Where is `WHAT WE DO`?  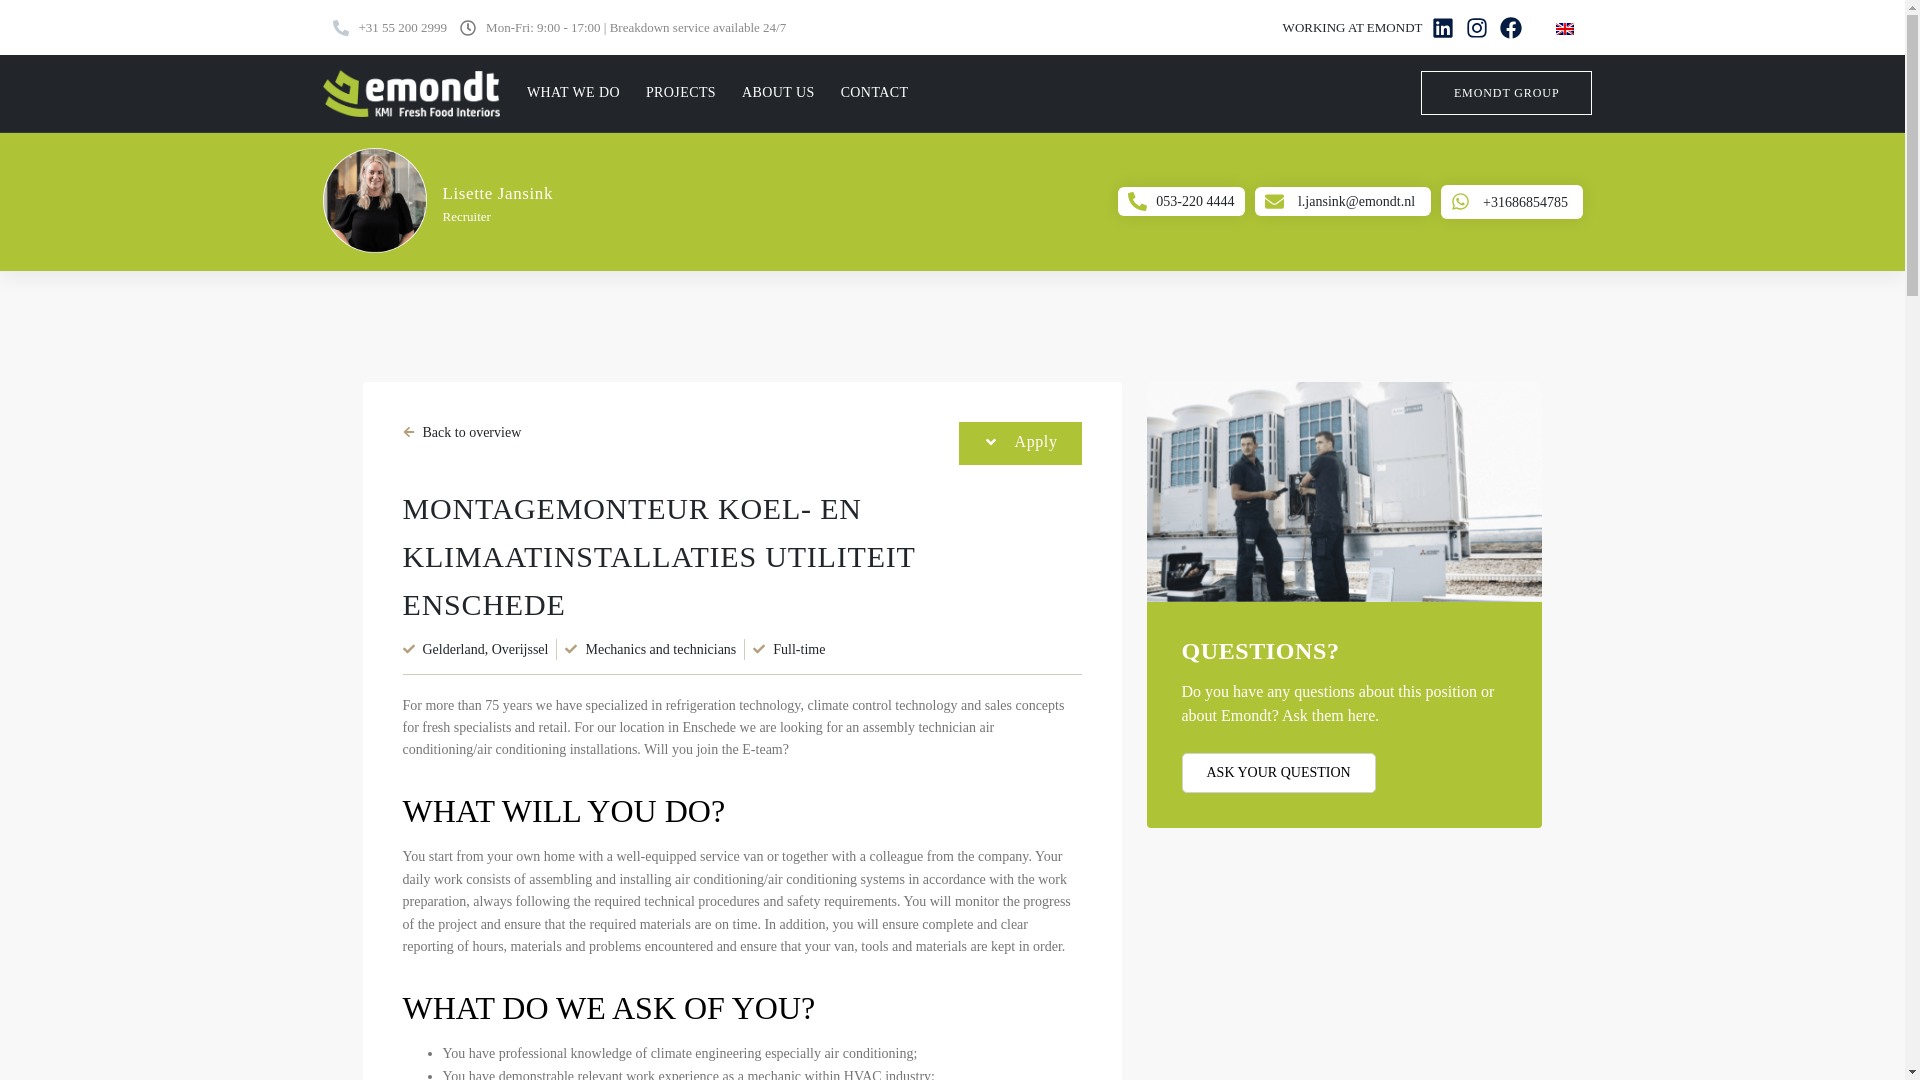 WHAT WE DO is located at coordinates (573, 92).